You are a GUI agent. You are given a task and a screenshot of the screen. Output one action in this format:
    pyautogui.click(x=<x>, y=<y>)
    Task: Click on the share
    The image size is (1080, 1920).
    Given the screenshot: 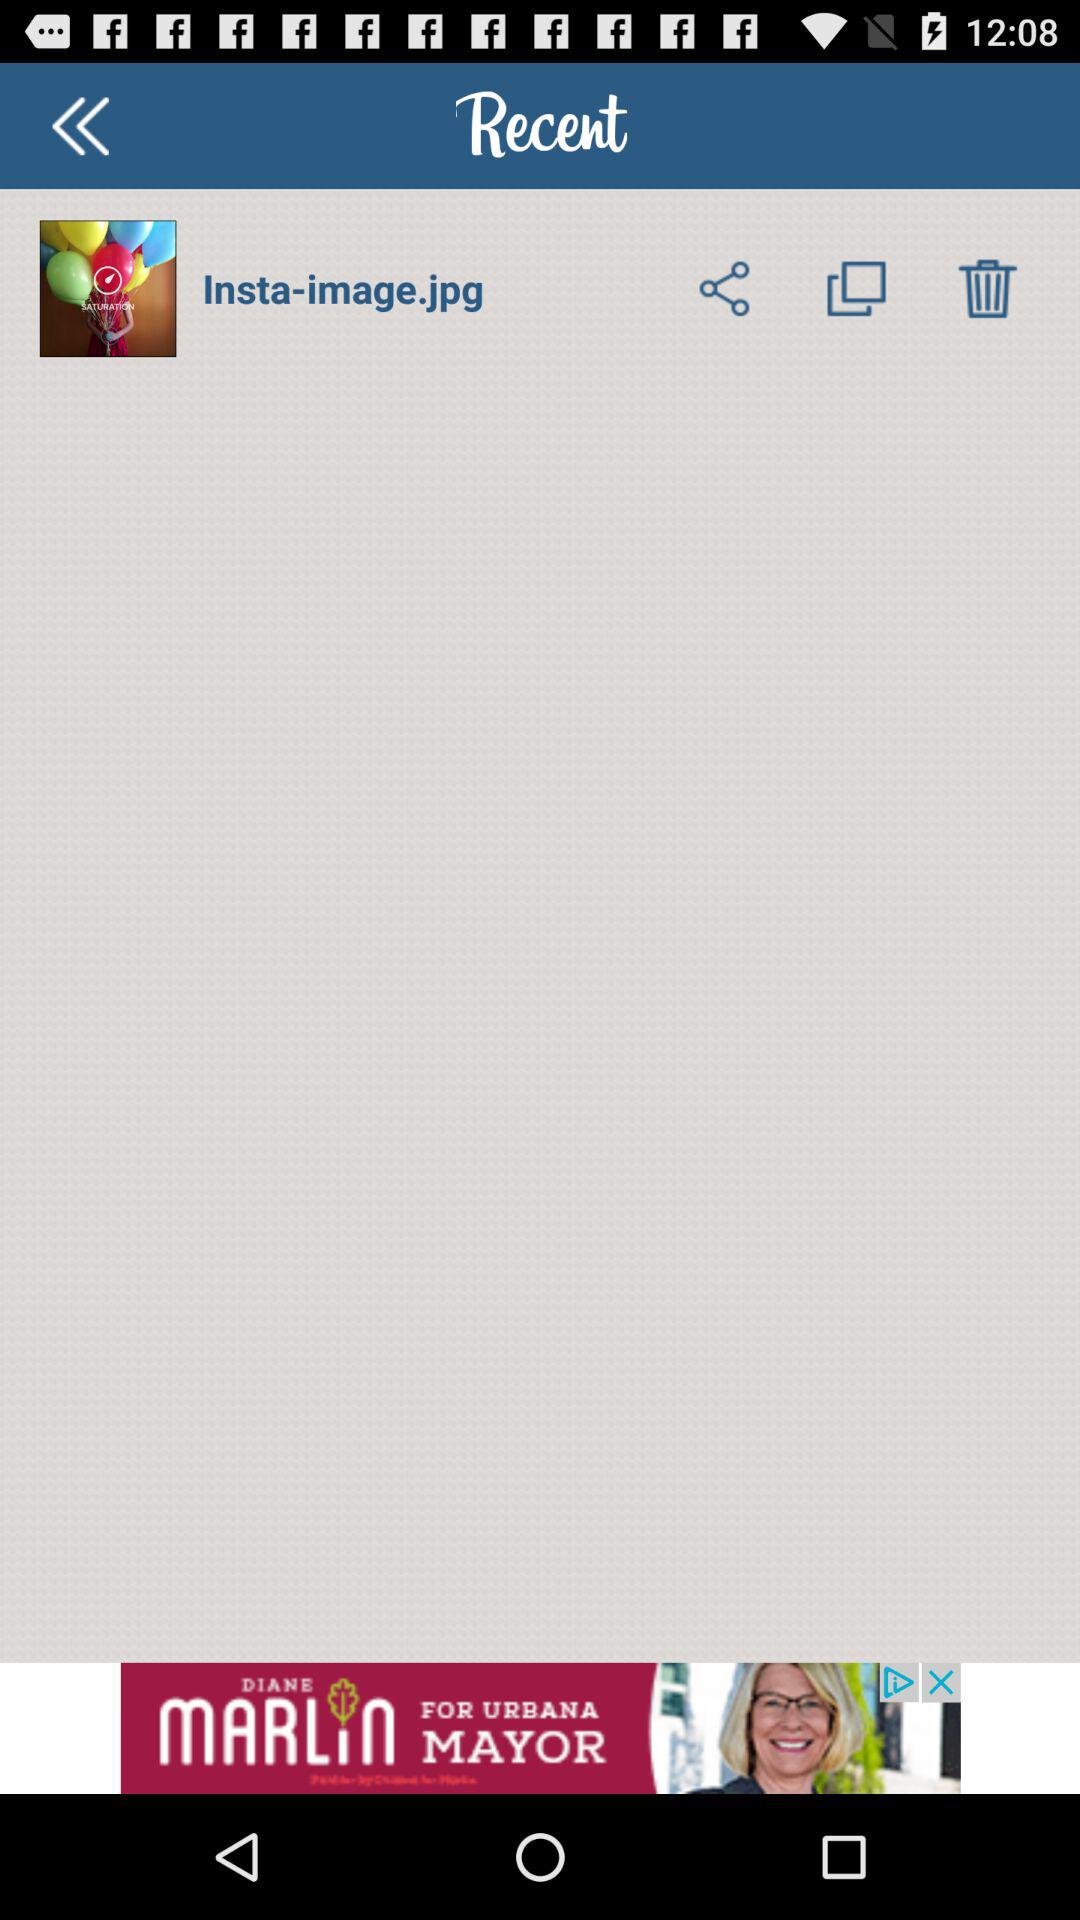 What is the action you would take?
    pyautogui.click(x=724, y=288)
    